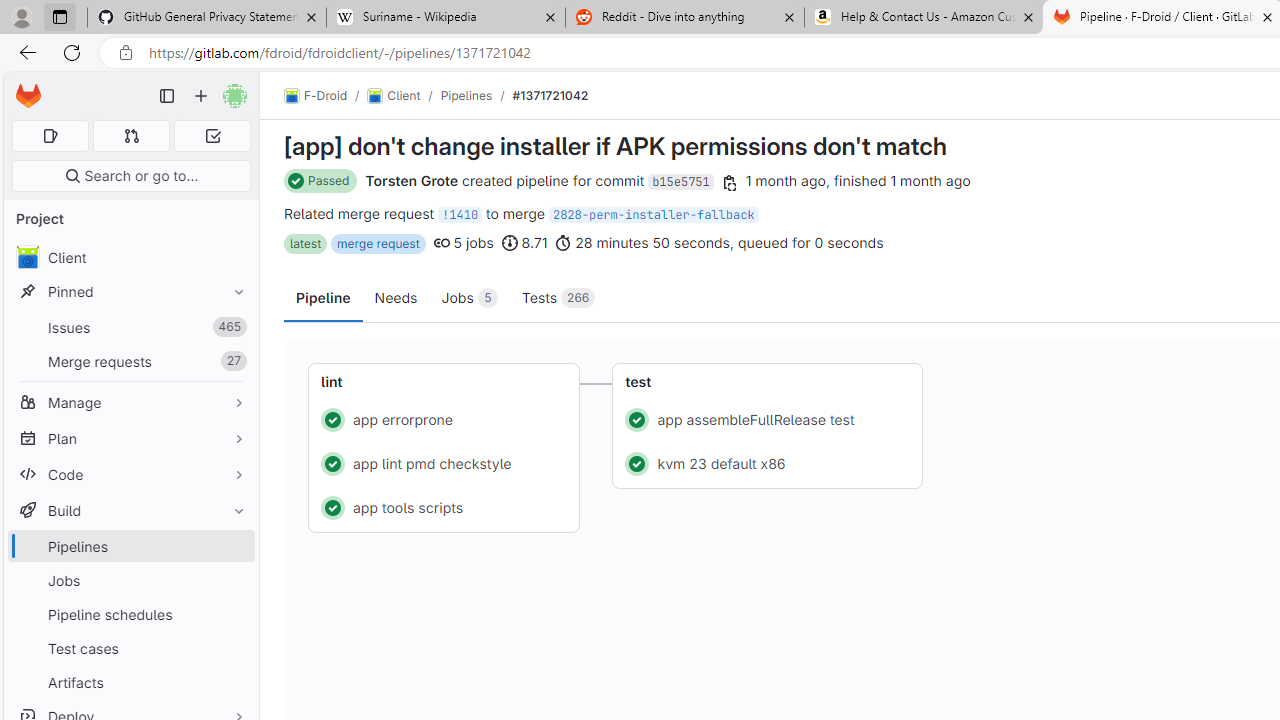  Describe the element at coordinates (130, 546) in the screenshot. I see `Pipelines` at that location.